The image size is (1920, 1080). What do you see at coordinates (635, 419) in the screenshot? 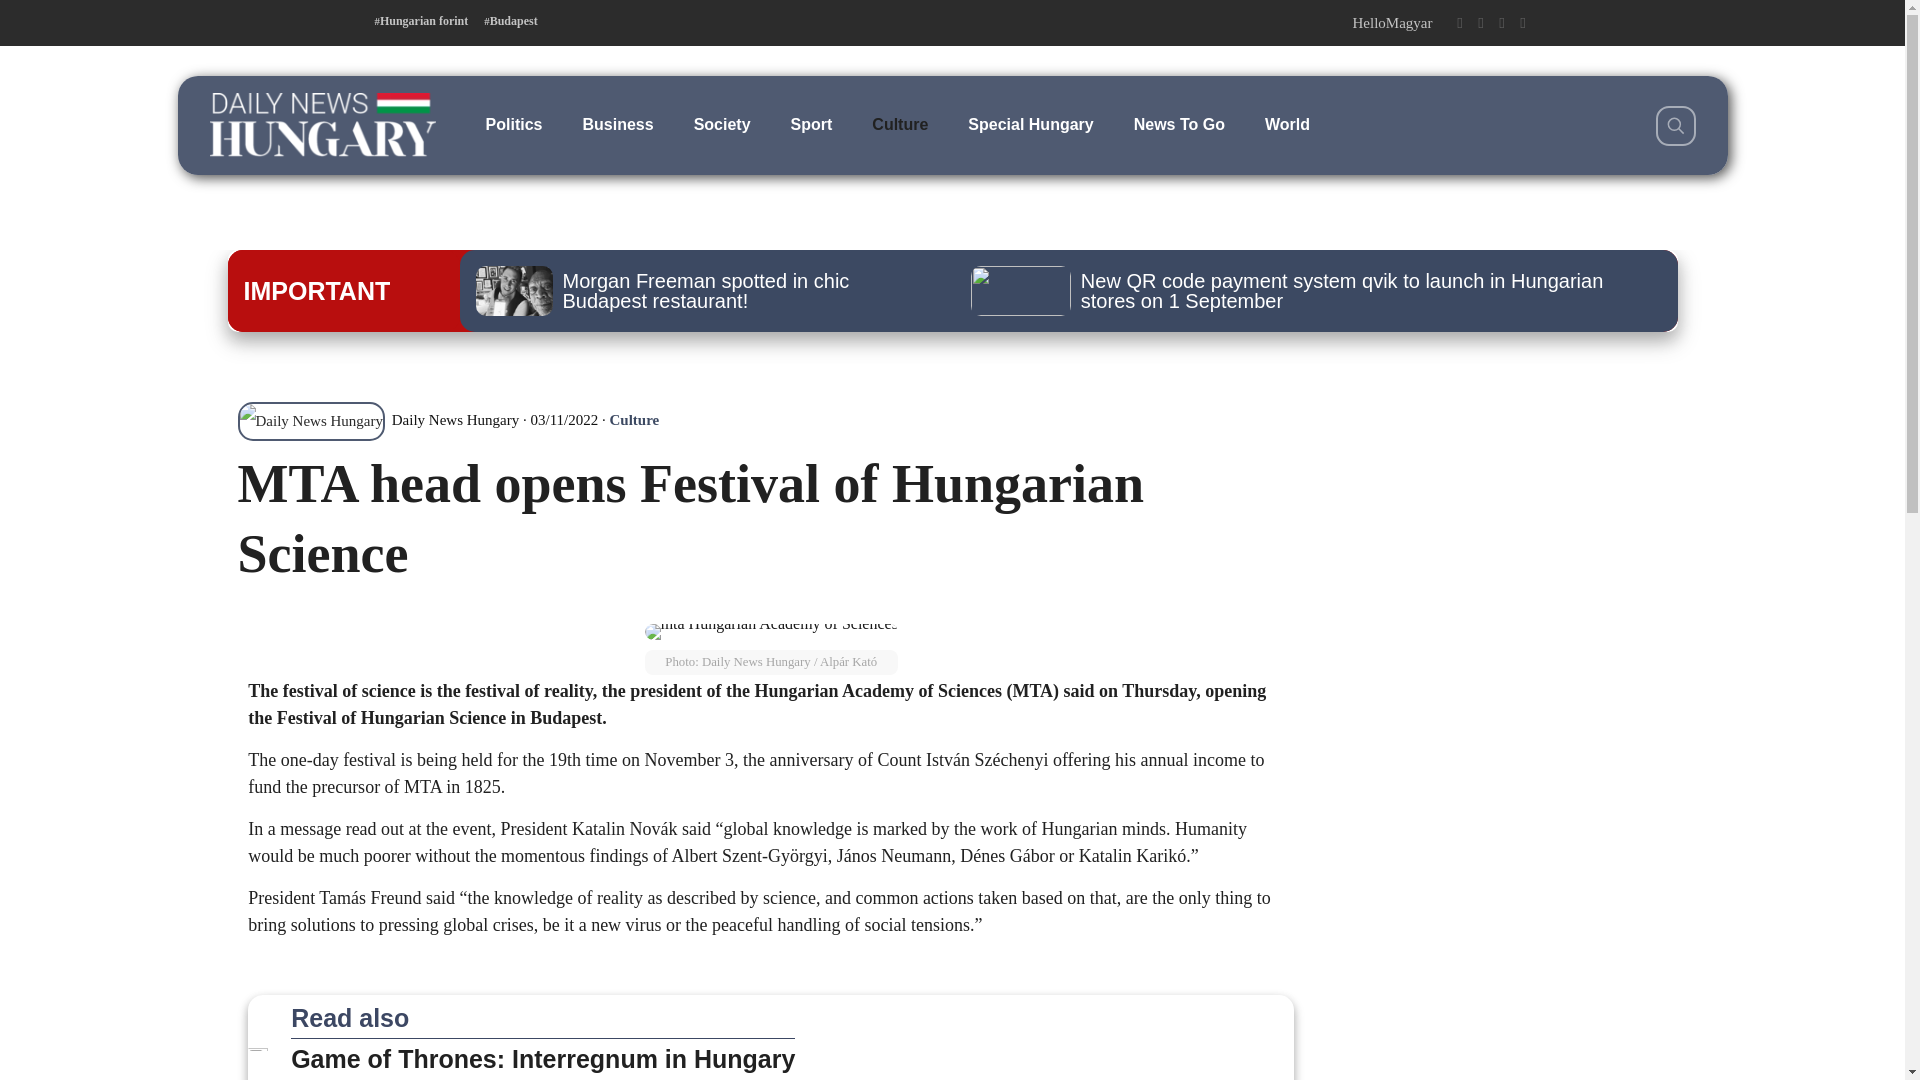
I see `Culture` at bounding box center [635, 419].